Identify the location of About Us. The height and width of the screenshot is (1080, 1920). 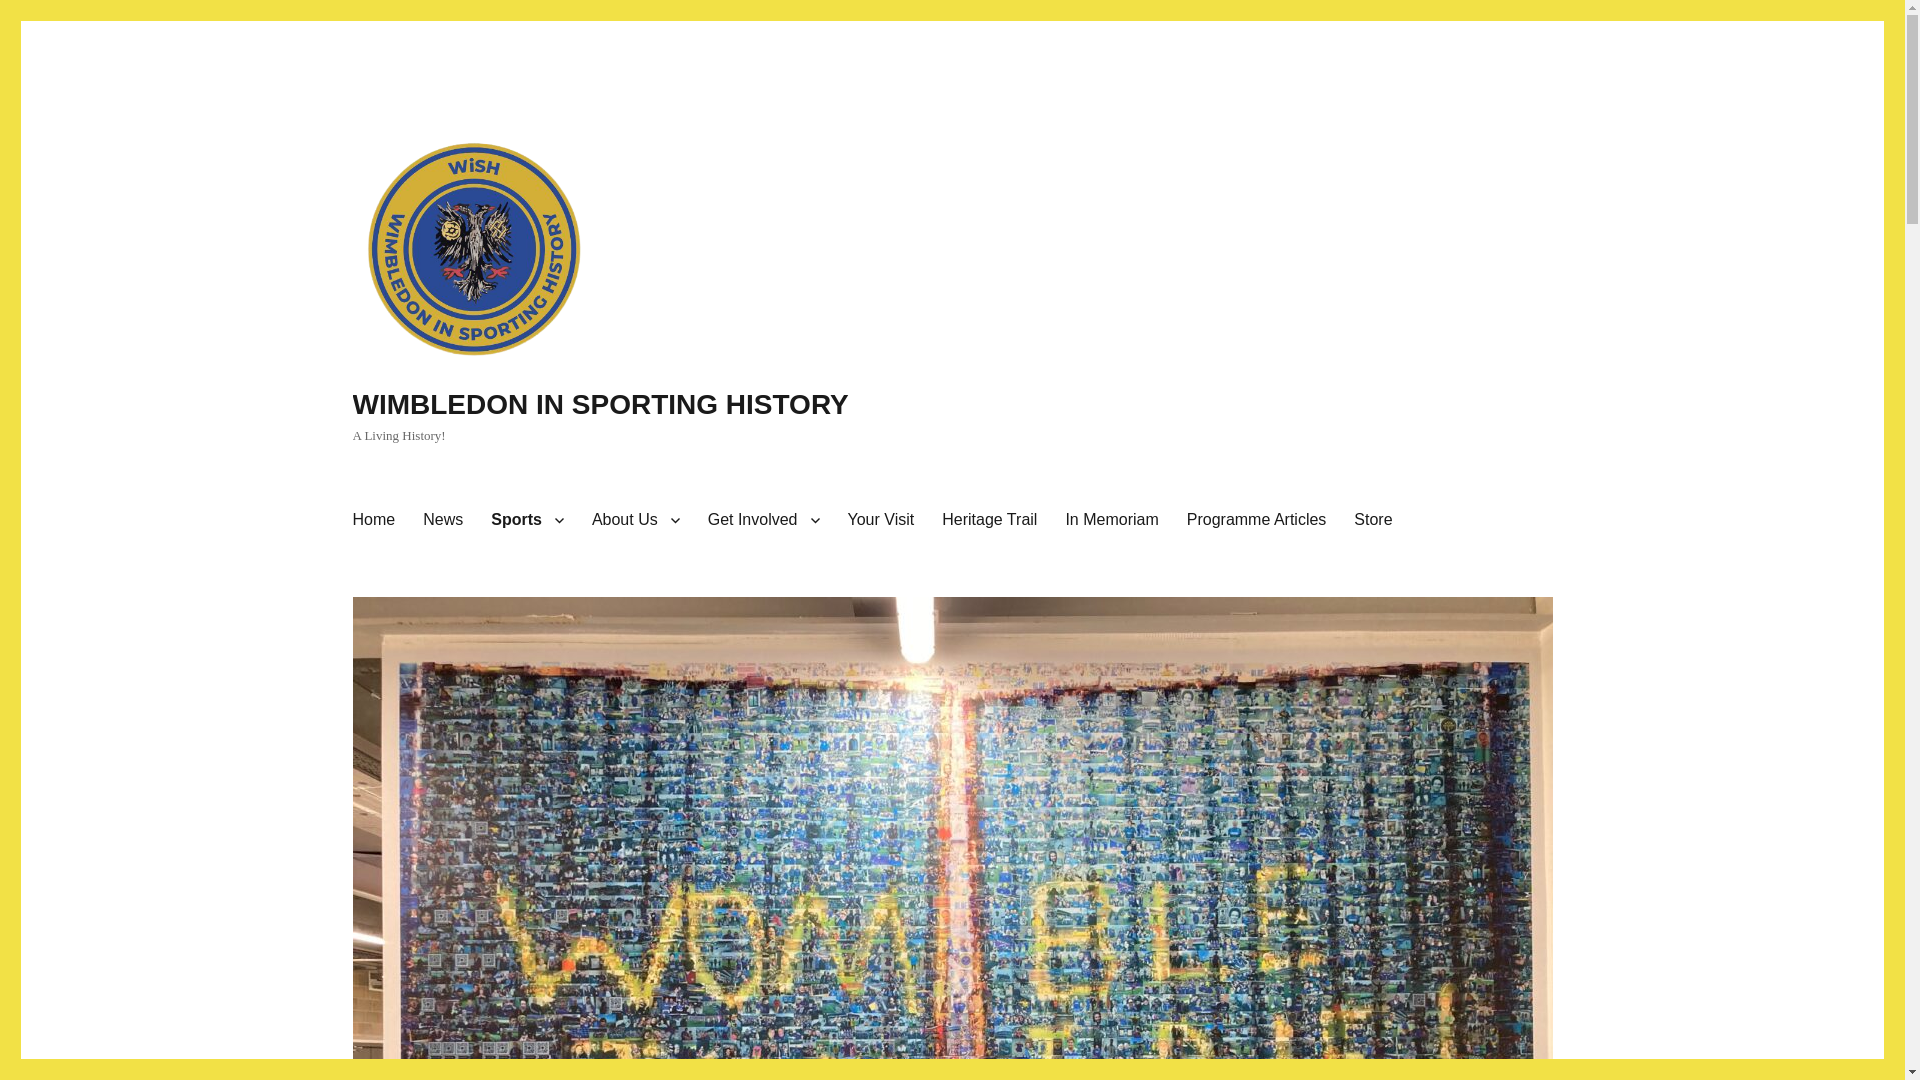
(635, 520).